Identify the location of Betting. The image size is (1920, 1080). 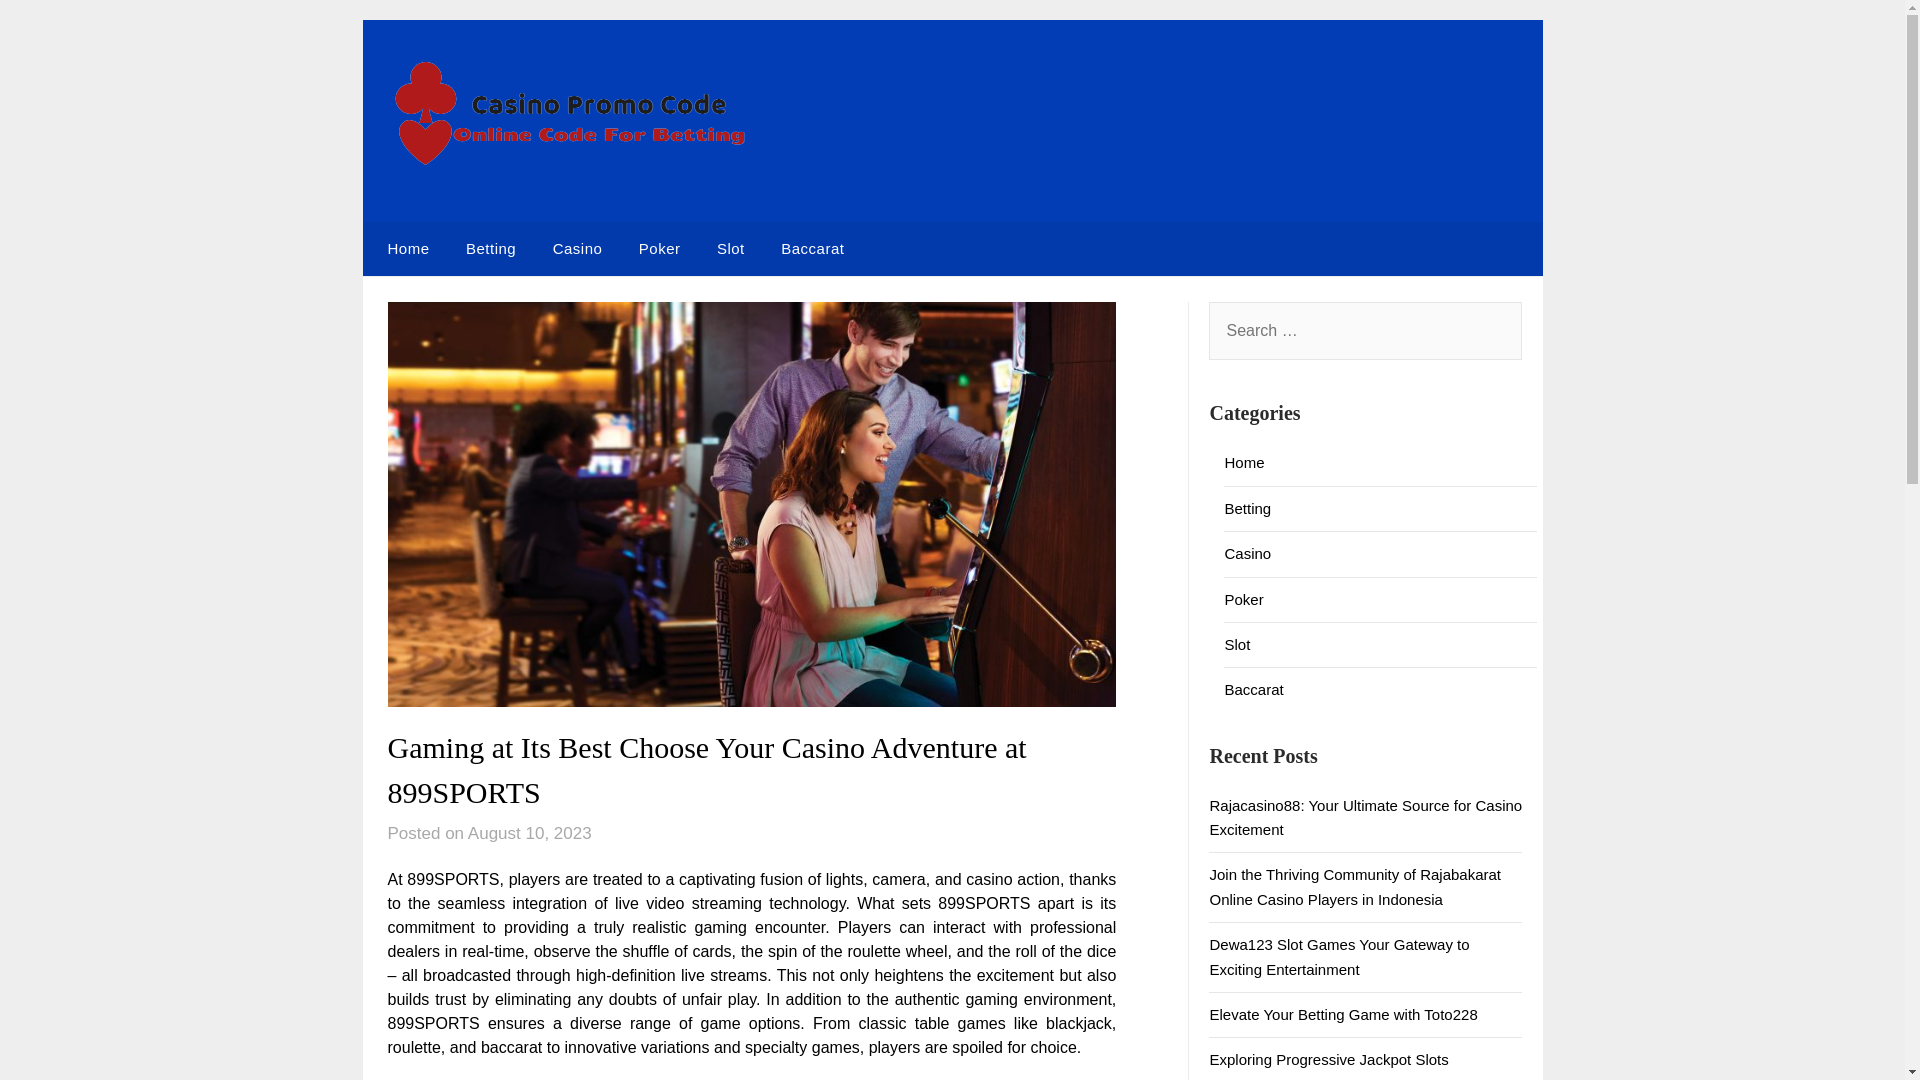
(1248, 508).